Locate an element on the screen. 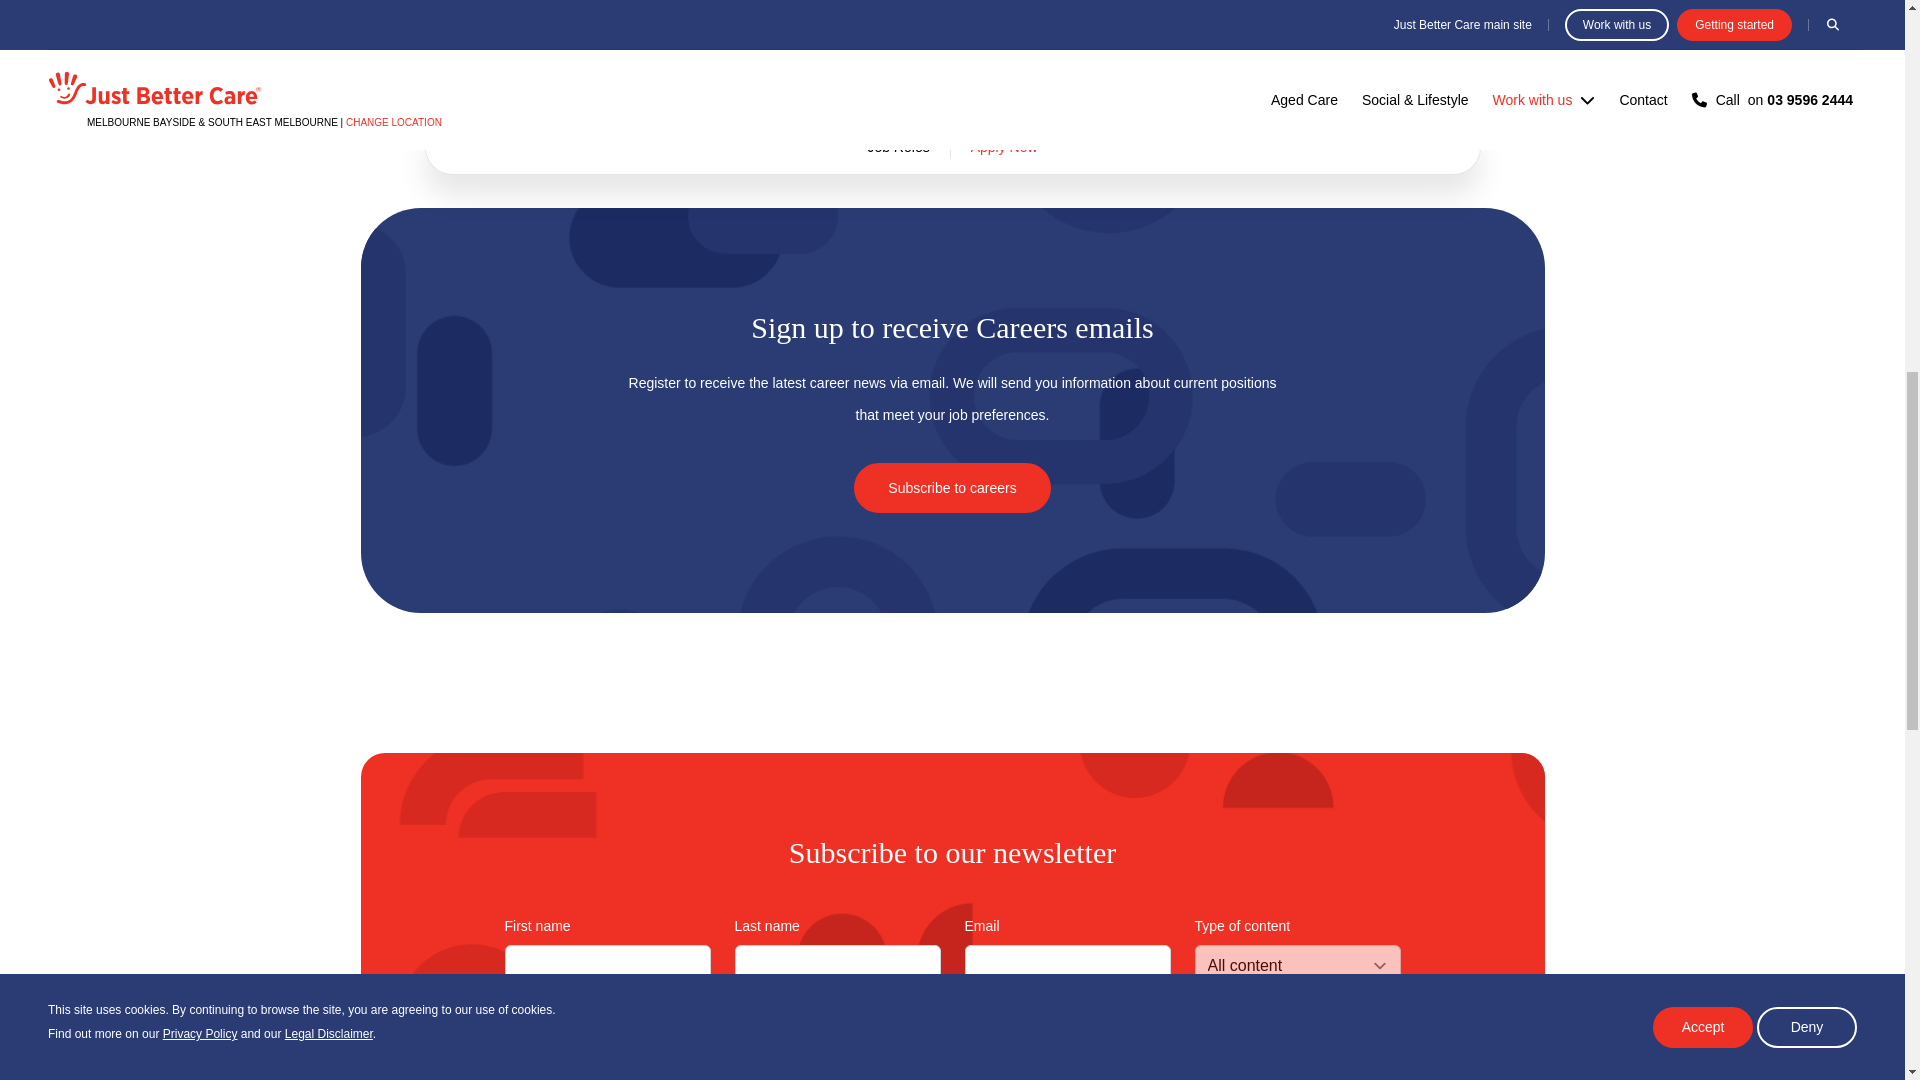 The image size is (1920, 1080). Privacy Policy is located at coordinates (827, 1026).